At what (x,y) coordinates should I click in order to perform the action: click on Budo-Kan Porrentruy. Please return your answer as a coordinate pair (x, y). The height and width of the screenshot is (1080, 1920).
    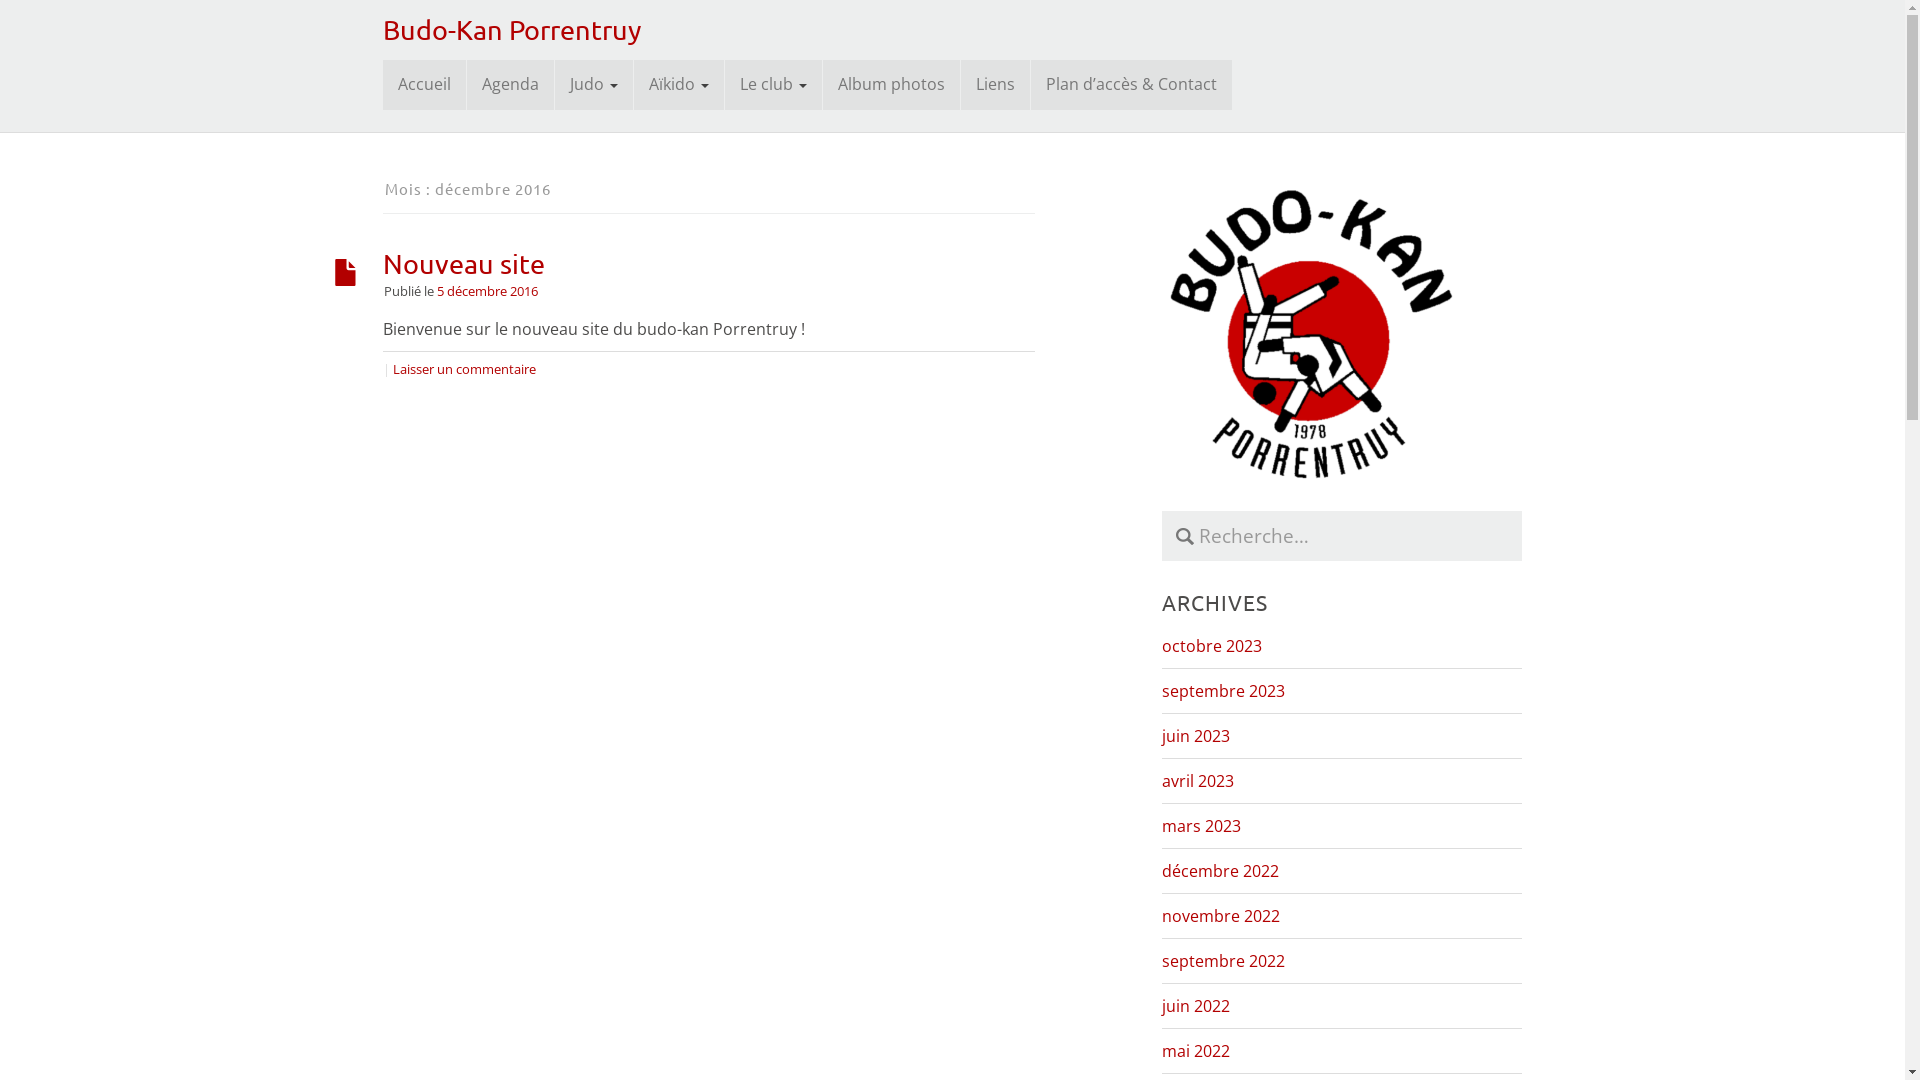
    Looking at the image, I should click on (511, 30).